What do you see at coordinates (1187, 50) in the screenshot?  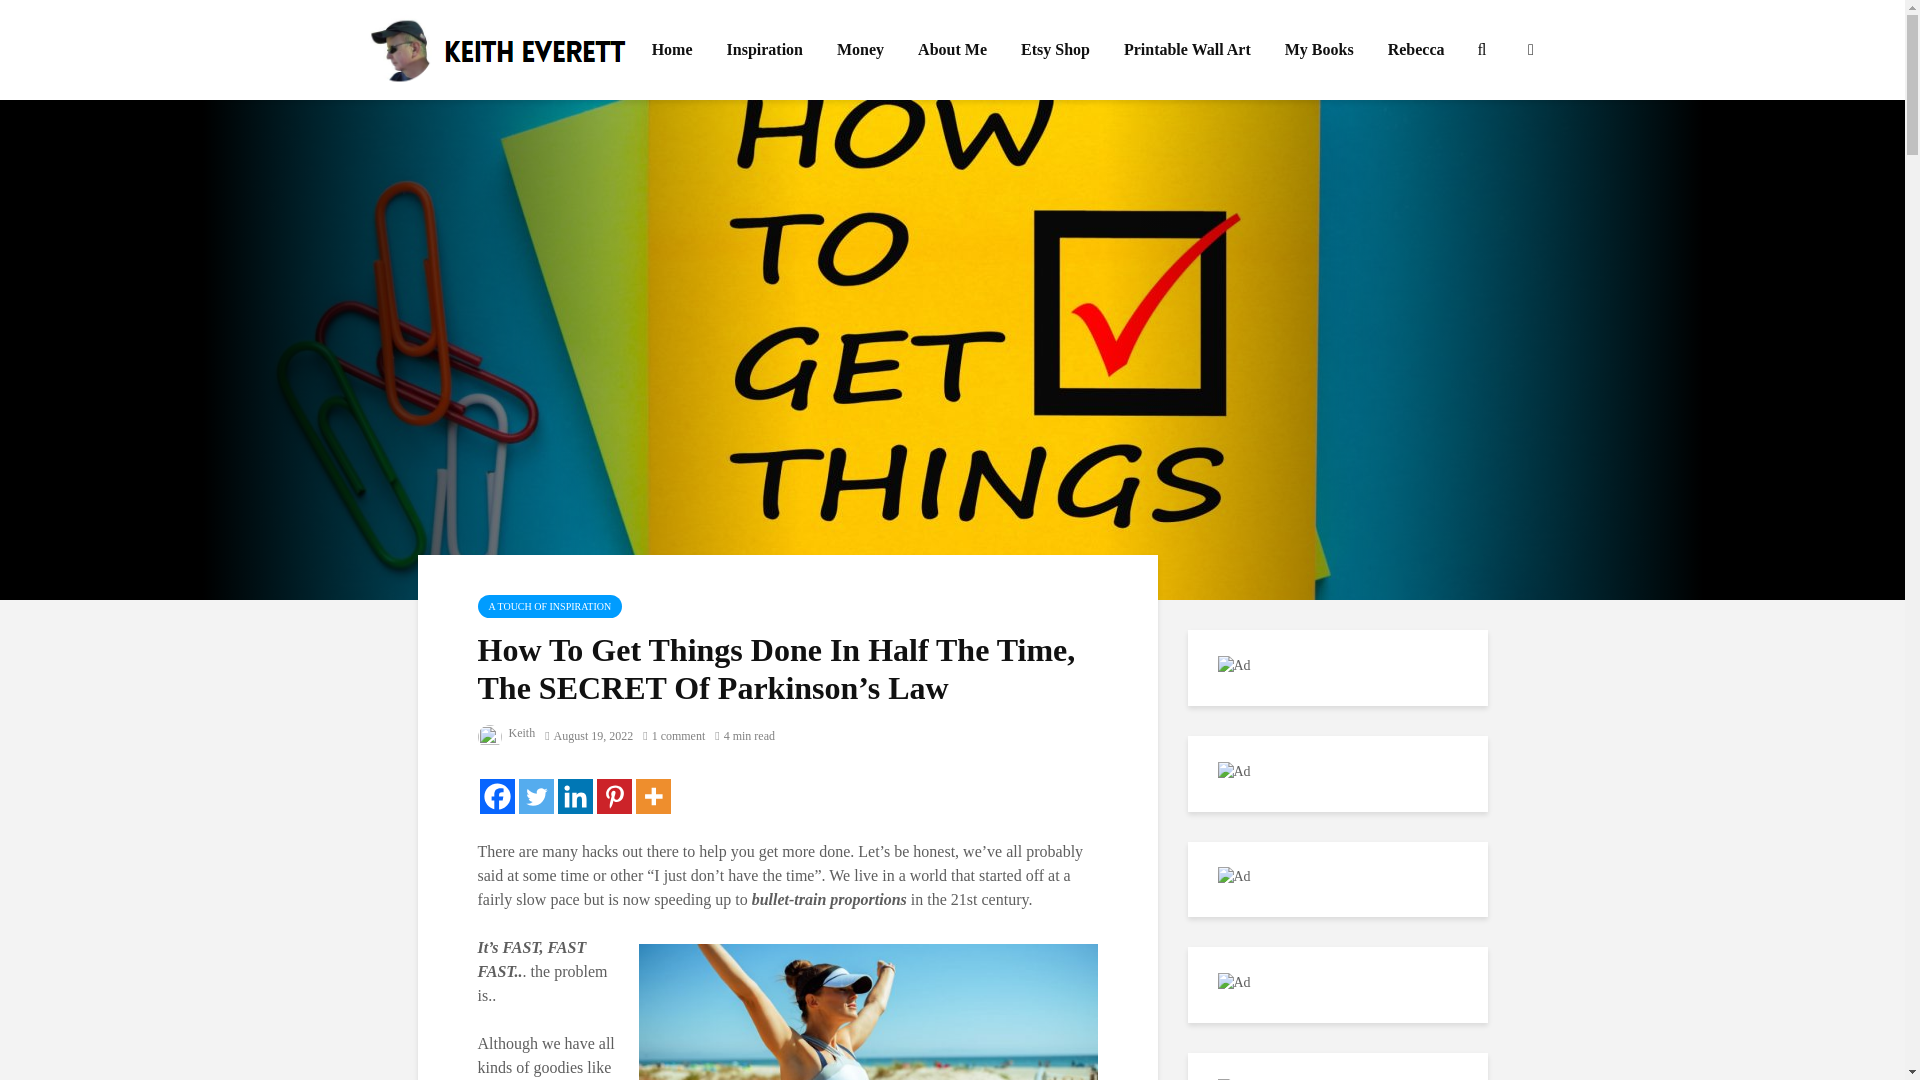 I see `Printable Wall Art` at bounding box center [1187, 50].